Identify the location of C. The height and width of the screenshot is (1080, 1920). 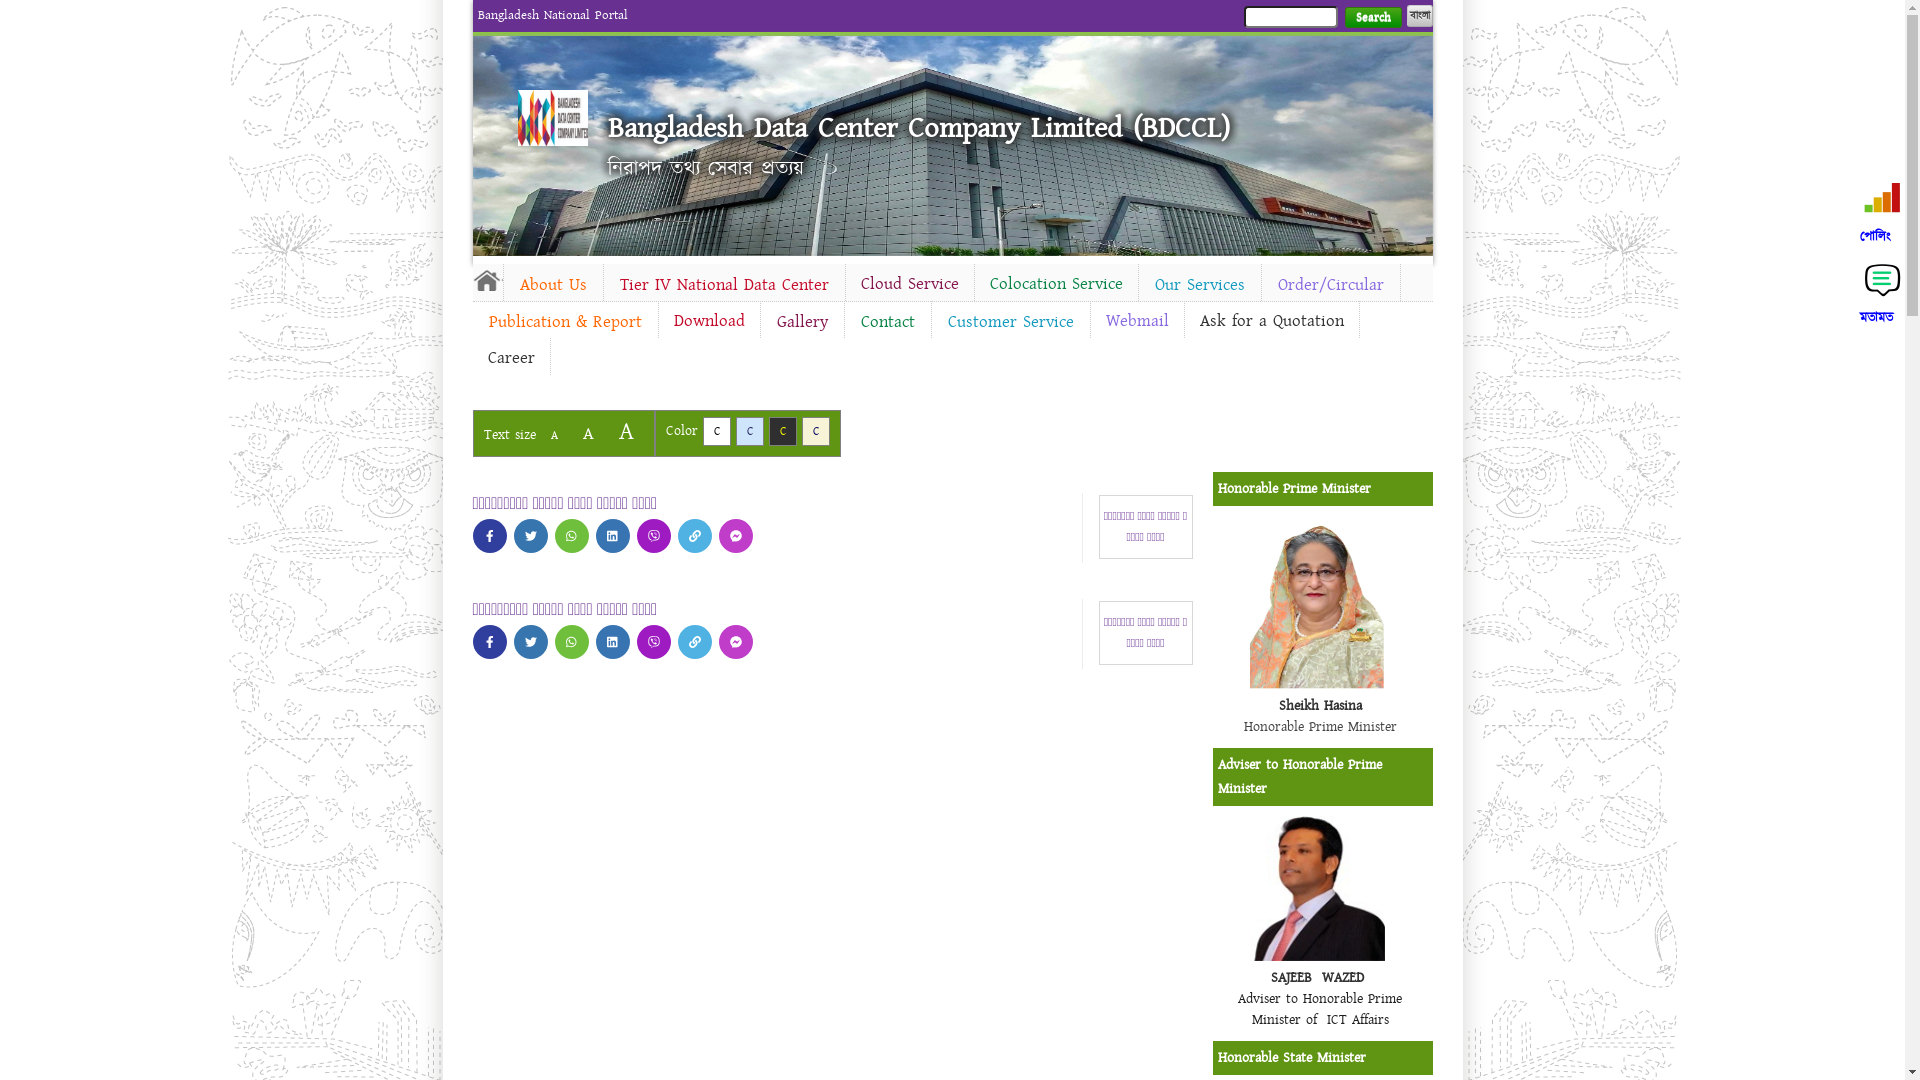
(716, 432).